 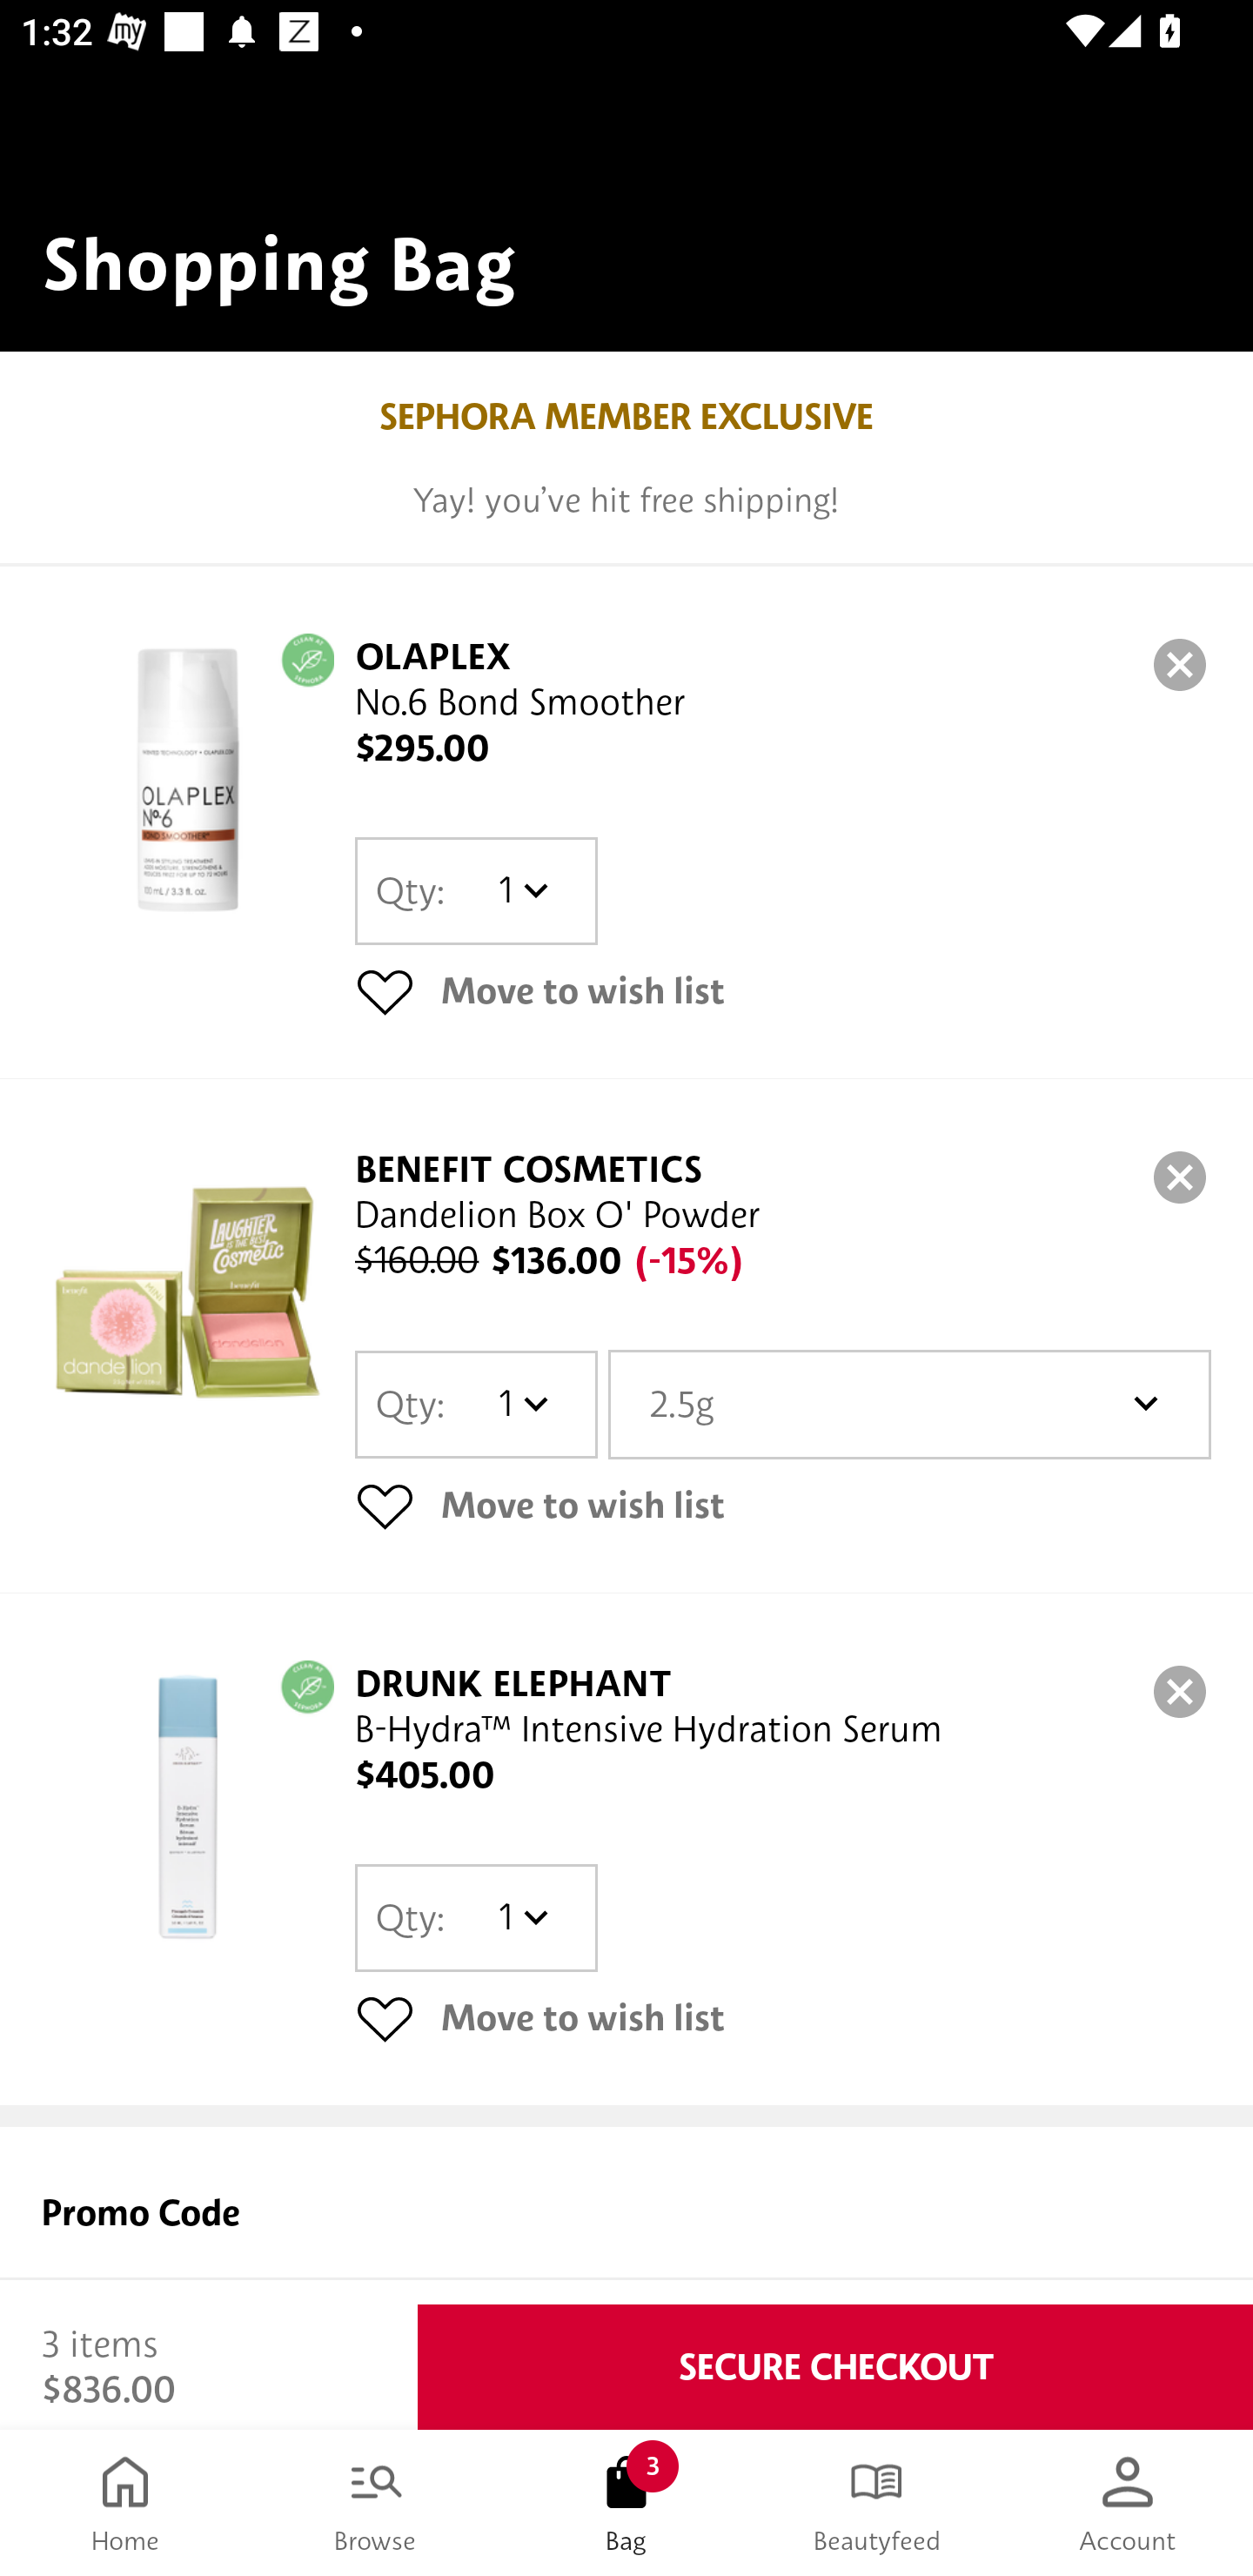 What do you see at coordinates (626, 2216) in the screenshot?
I see `Promo Code` at bounding box center [626, 2216].